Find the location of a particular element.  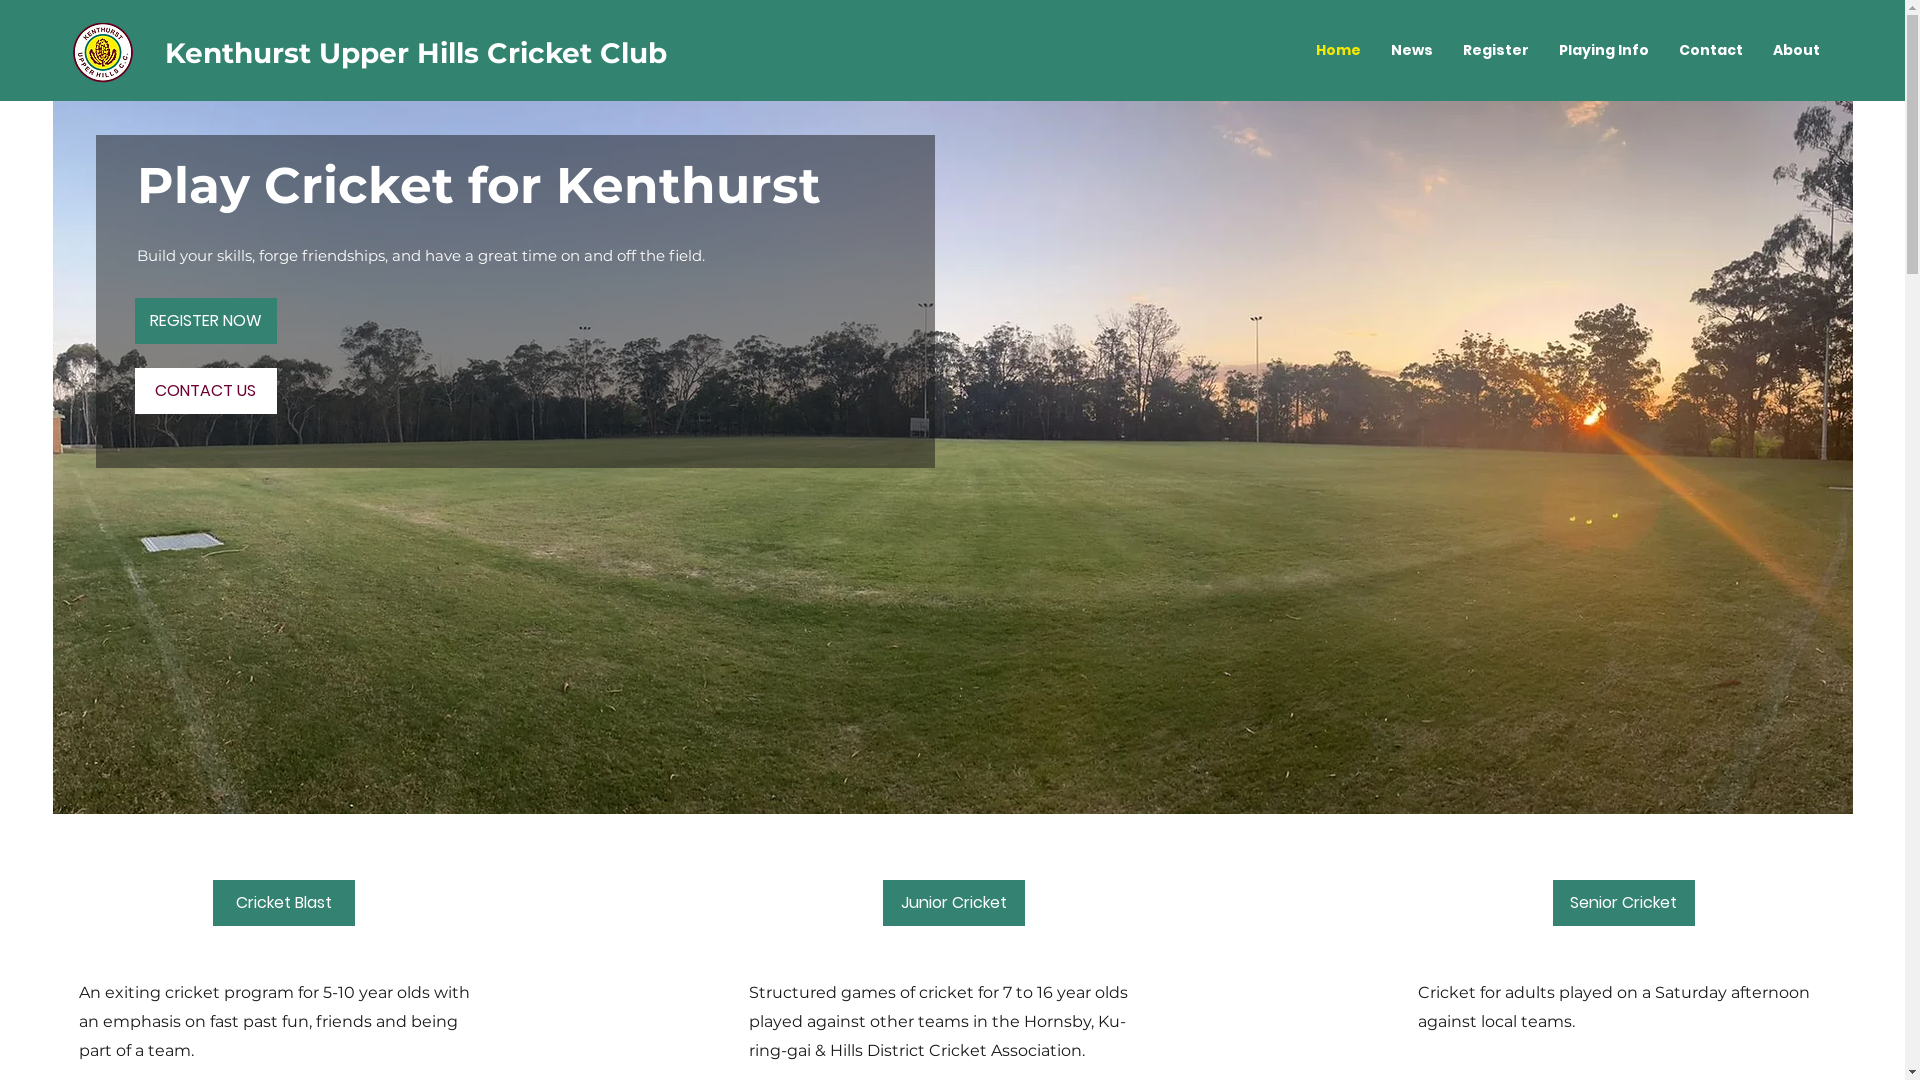

Kenthurst Upper Hills Cricket Club is located at coordinates (416, 53).